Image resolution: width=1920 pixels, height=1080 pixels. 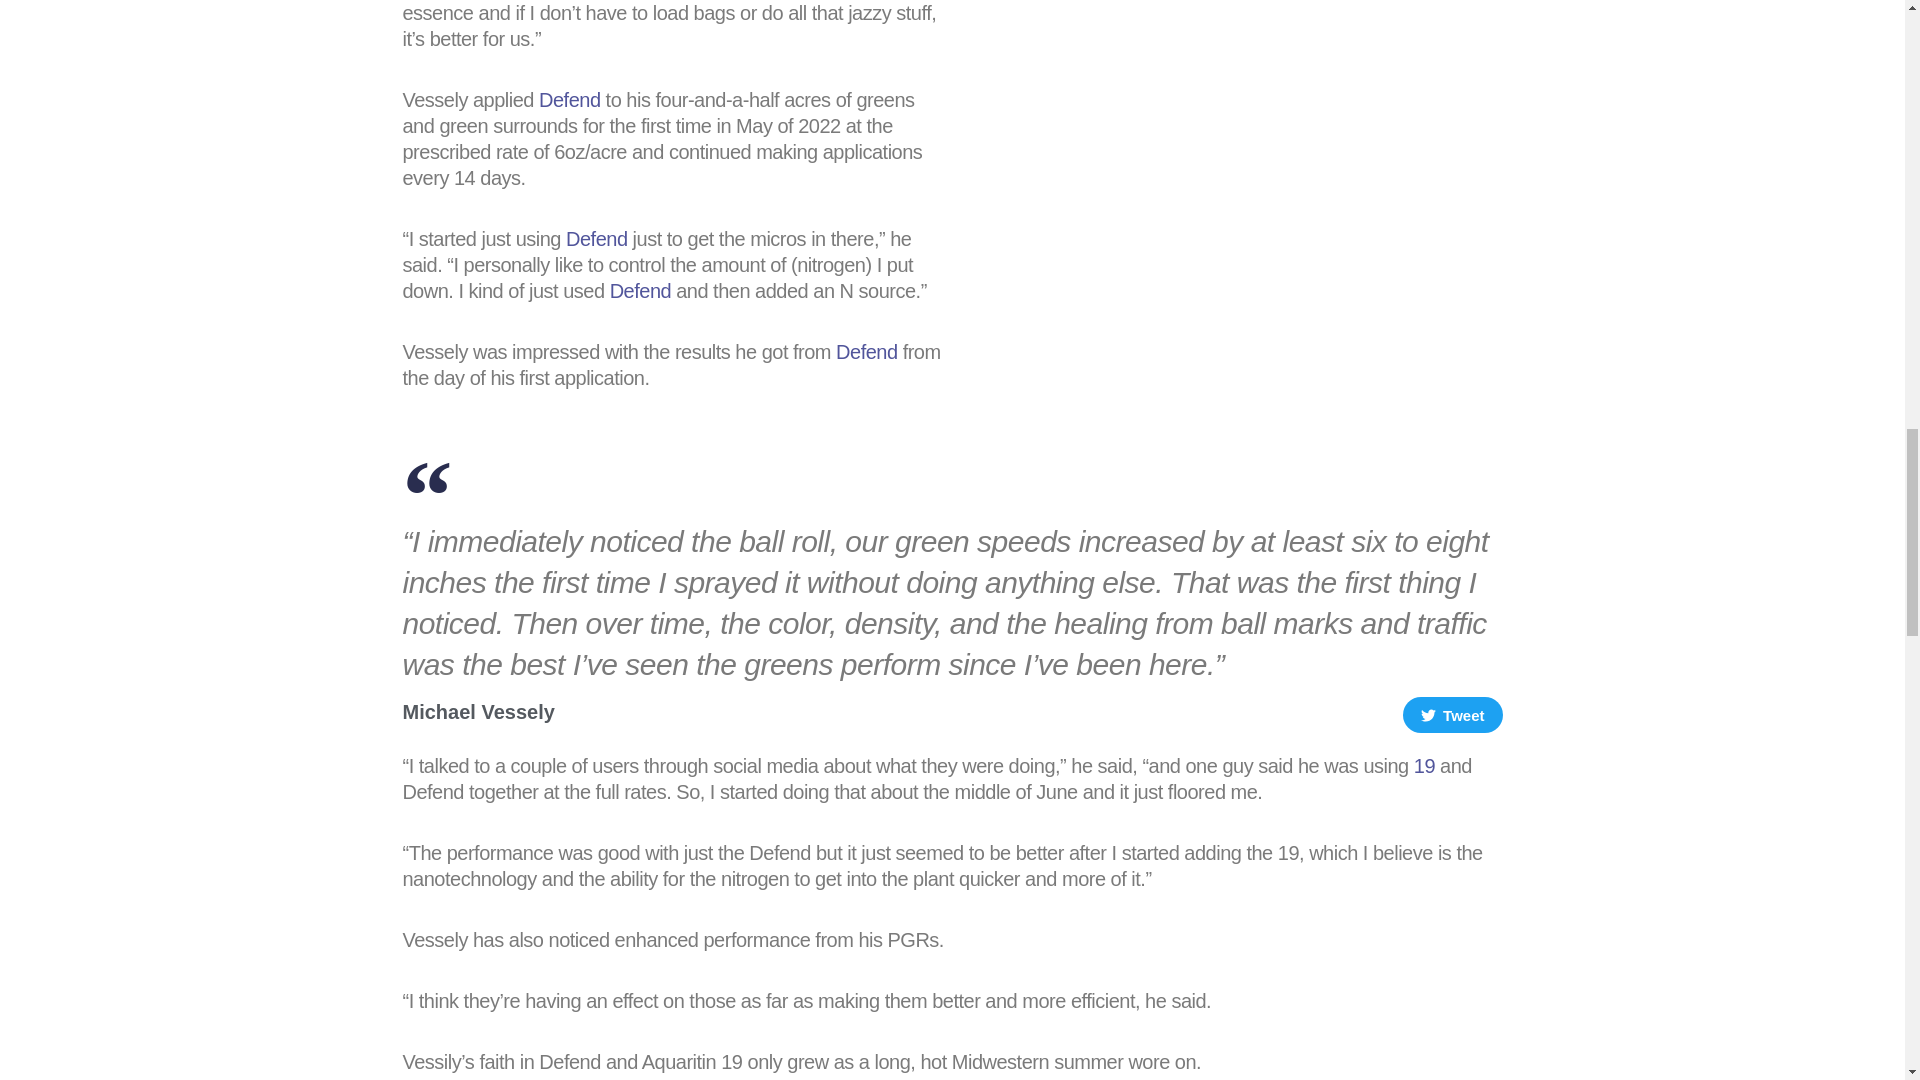 What do you see at coordinates (641, 290) in the screenshot?
I see `Defend` at bounding box center [641, 290].